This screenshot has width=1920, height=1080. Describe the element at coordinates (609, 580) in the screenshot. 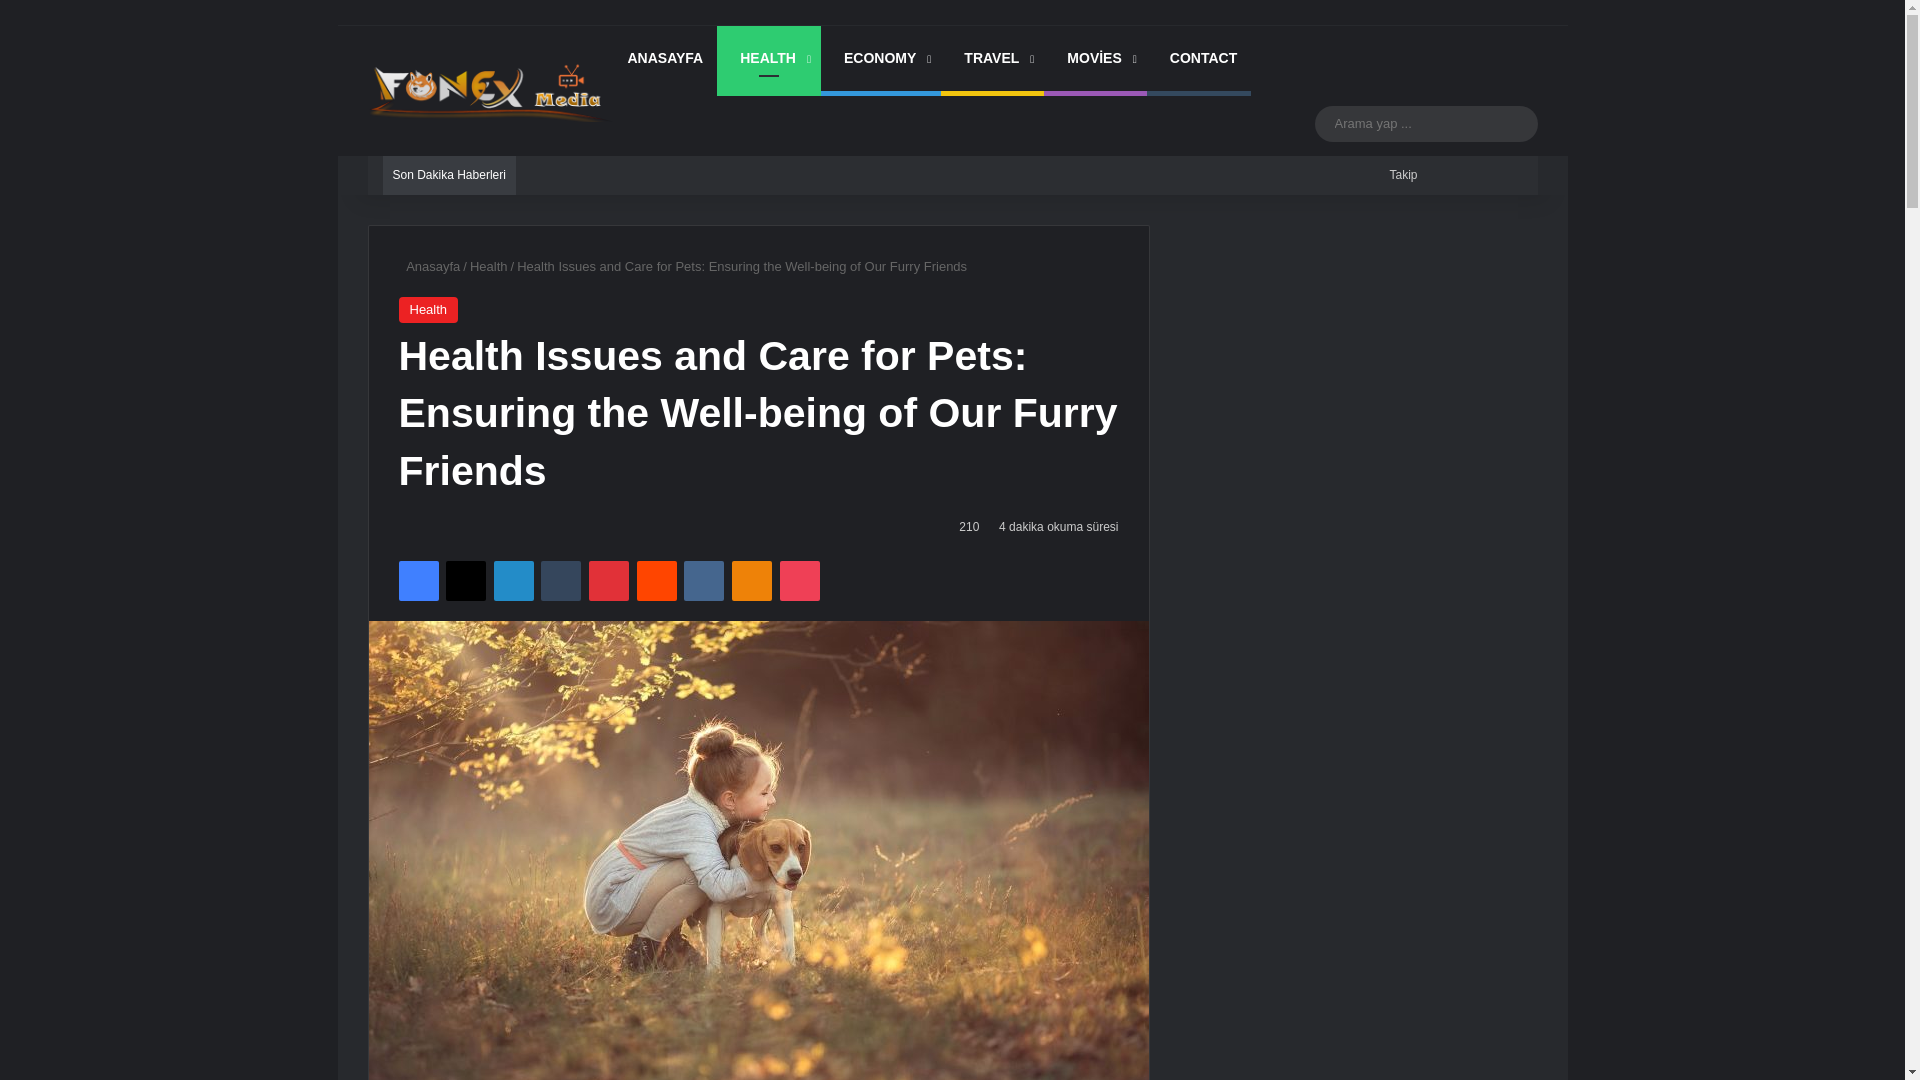

I see `Pinterest` at that location.